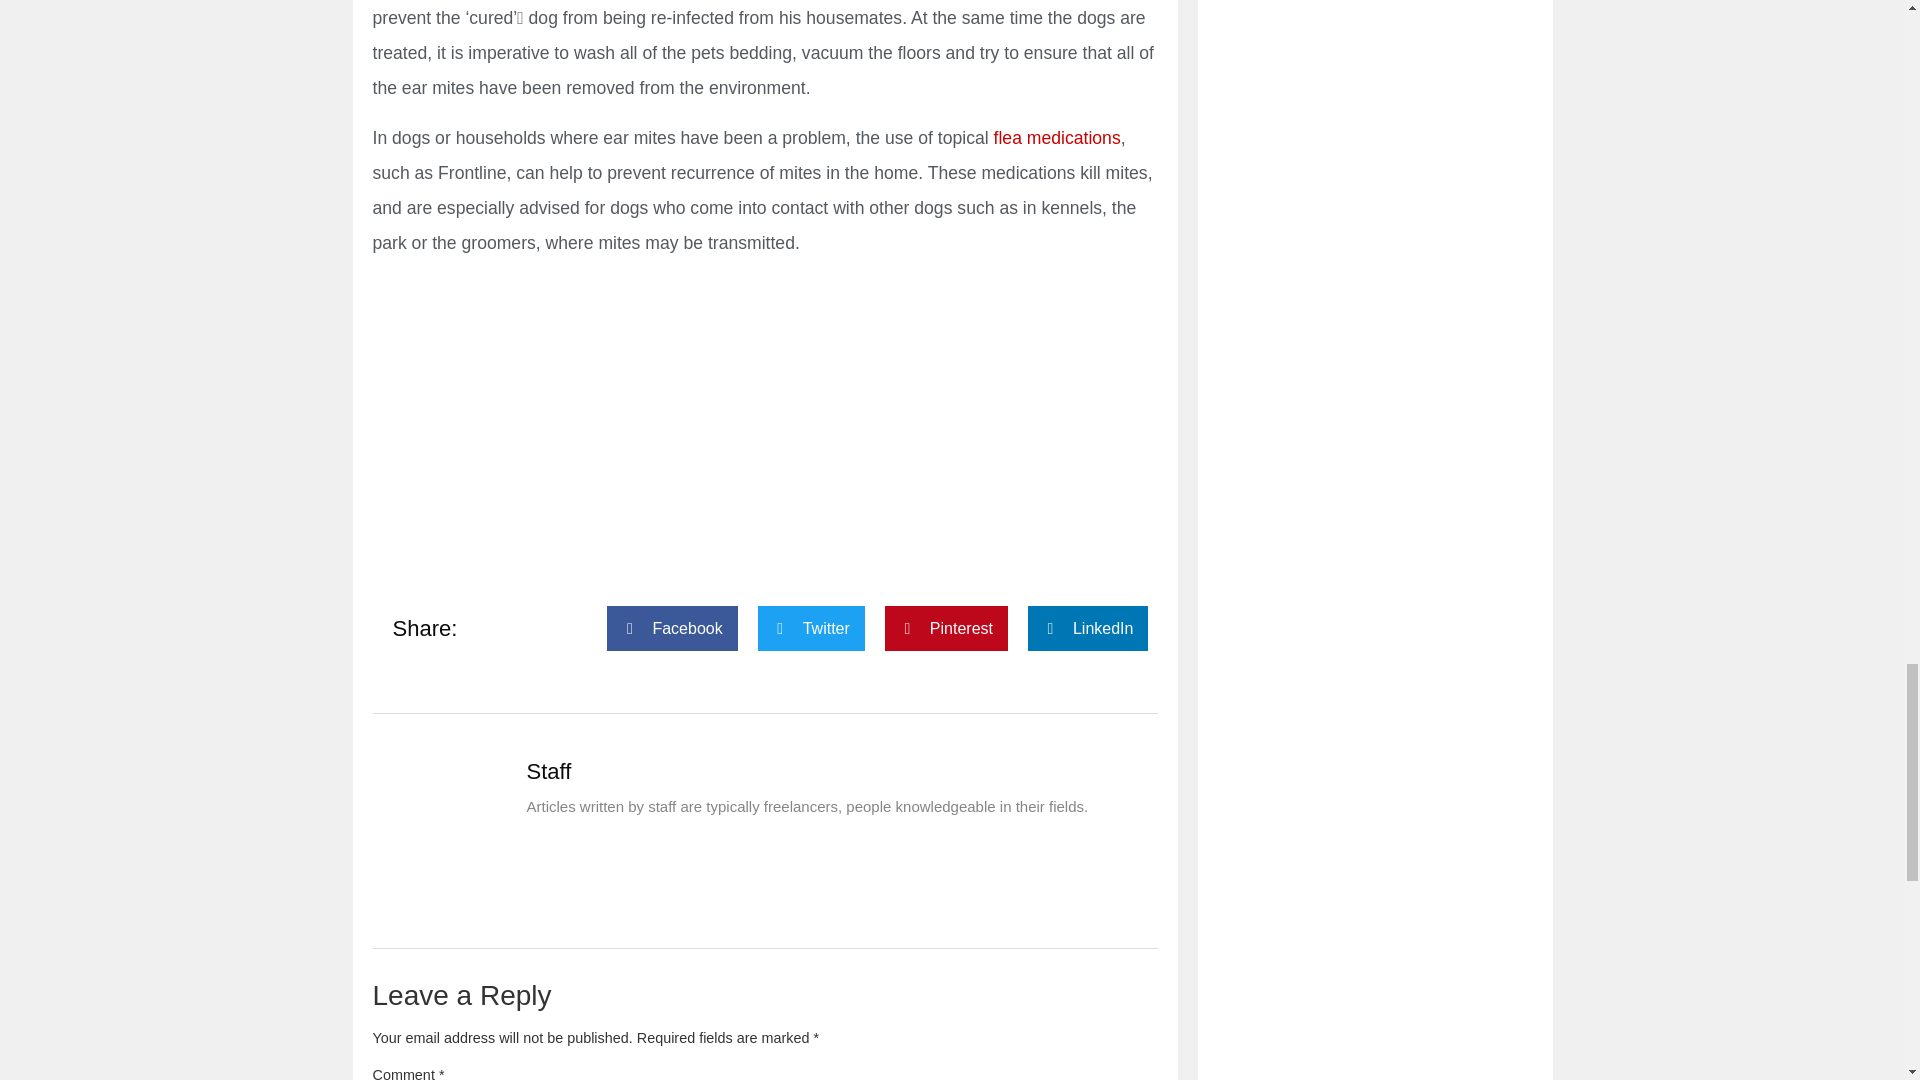 The height and width of the screenshot is (1080, 1920). Describe the element at coordinates (764, 416) in the screenshot. I see `Advertisement` at that location.